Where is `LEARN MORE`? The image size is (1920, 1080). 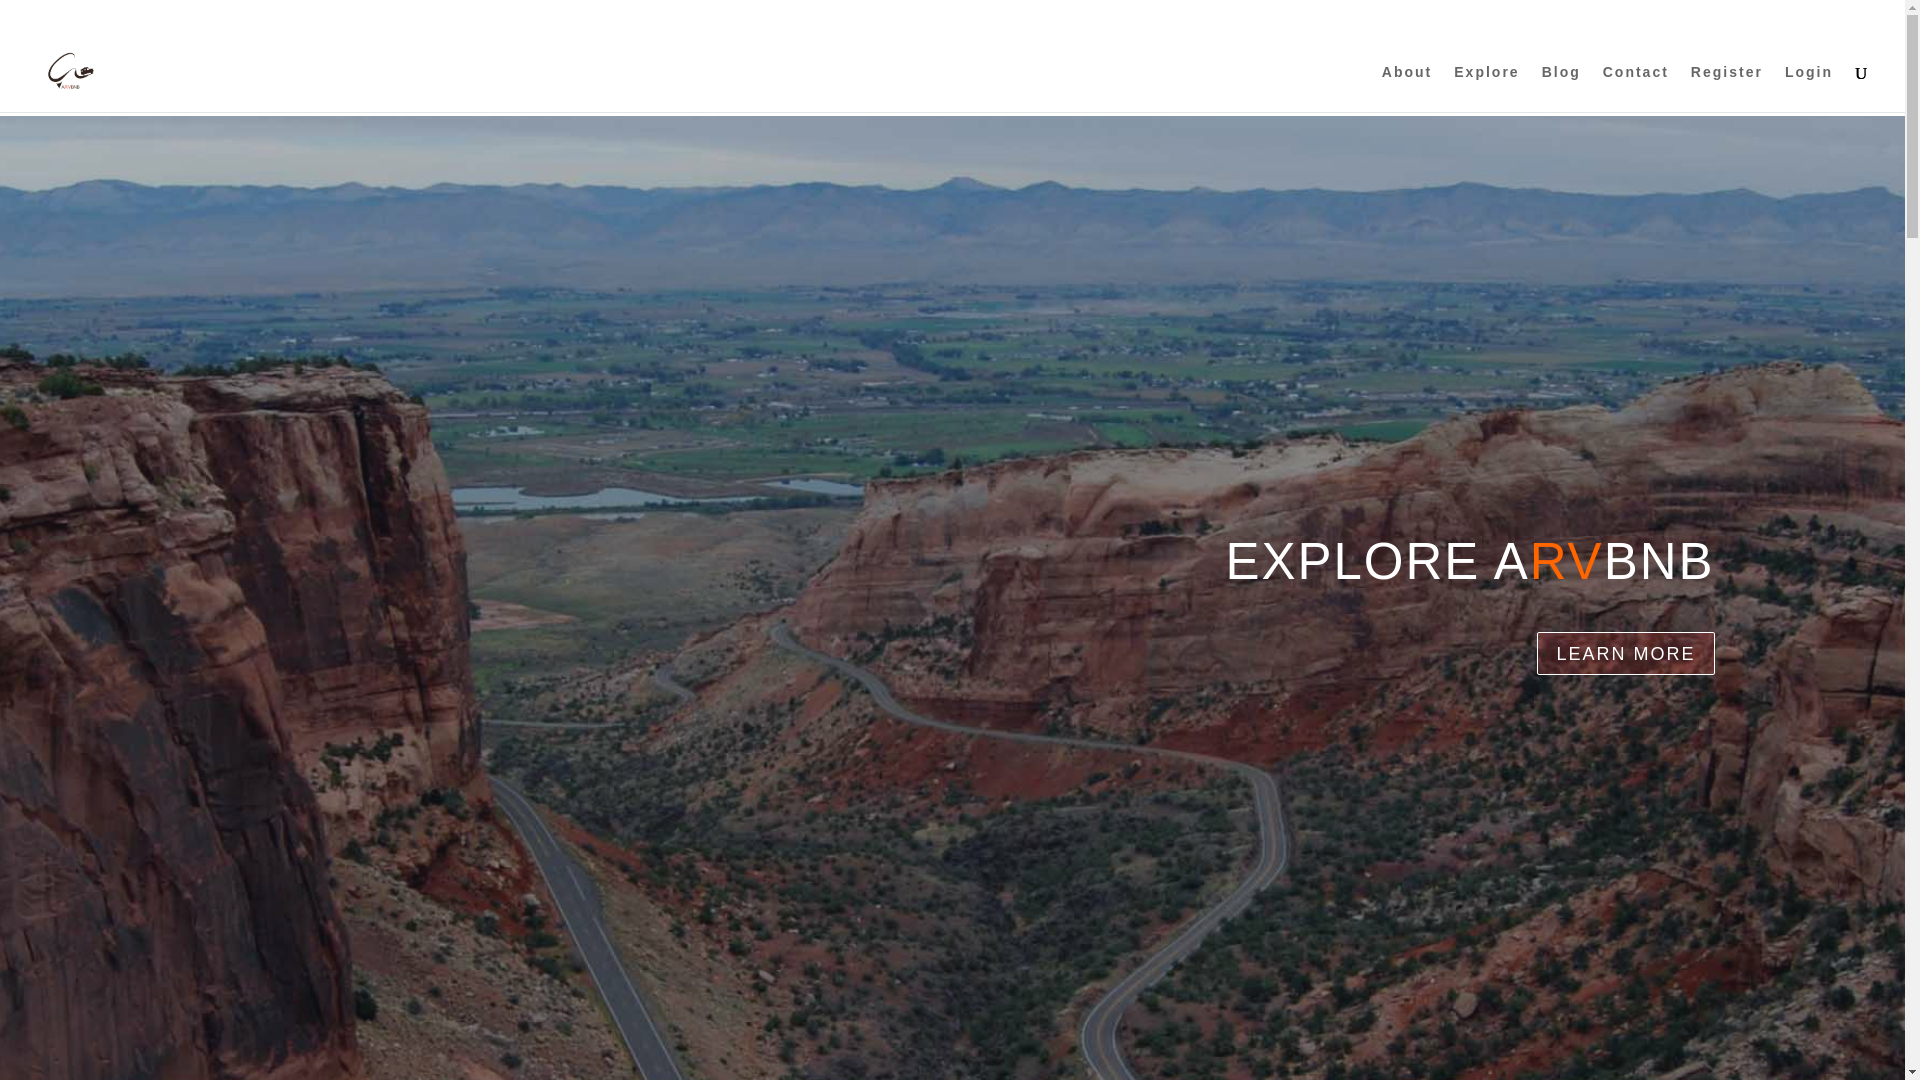
LEARN MORE is located at coordinates (1626, 653).